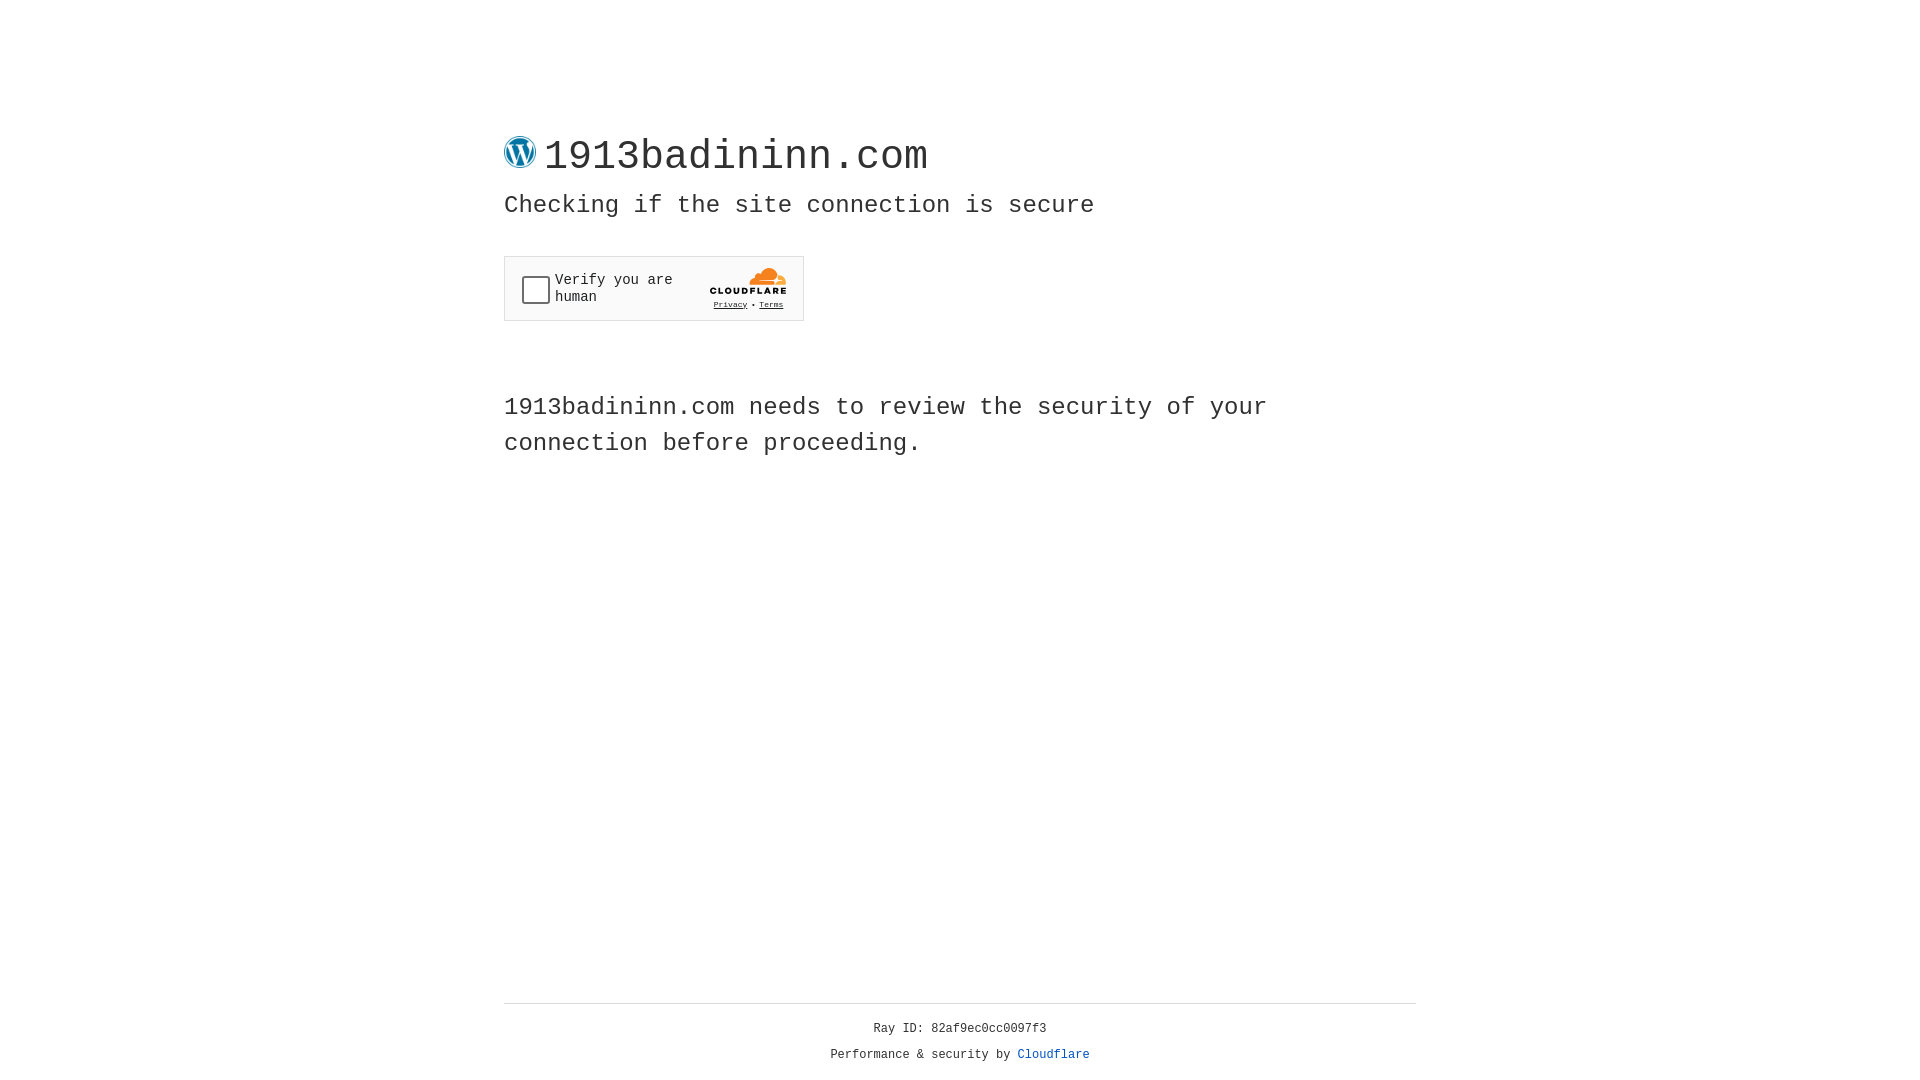  I want to click on Cloudflare, so click(1054, 1055).